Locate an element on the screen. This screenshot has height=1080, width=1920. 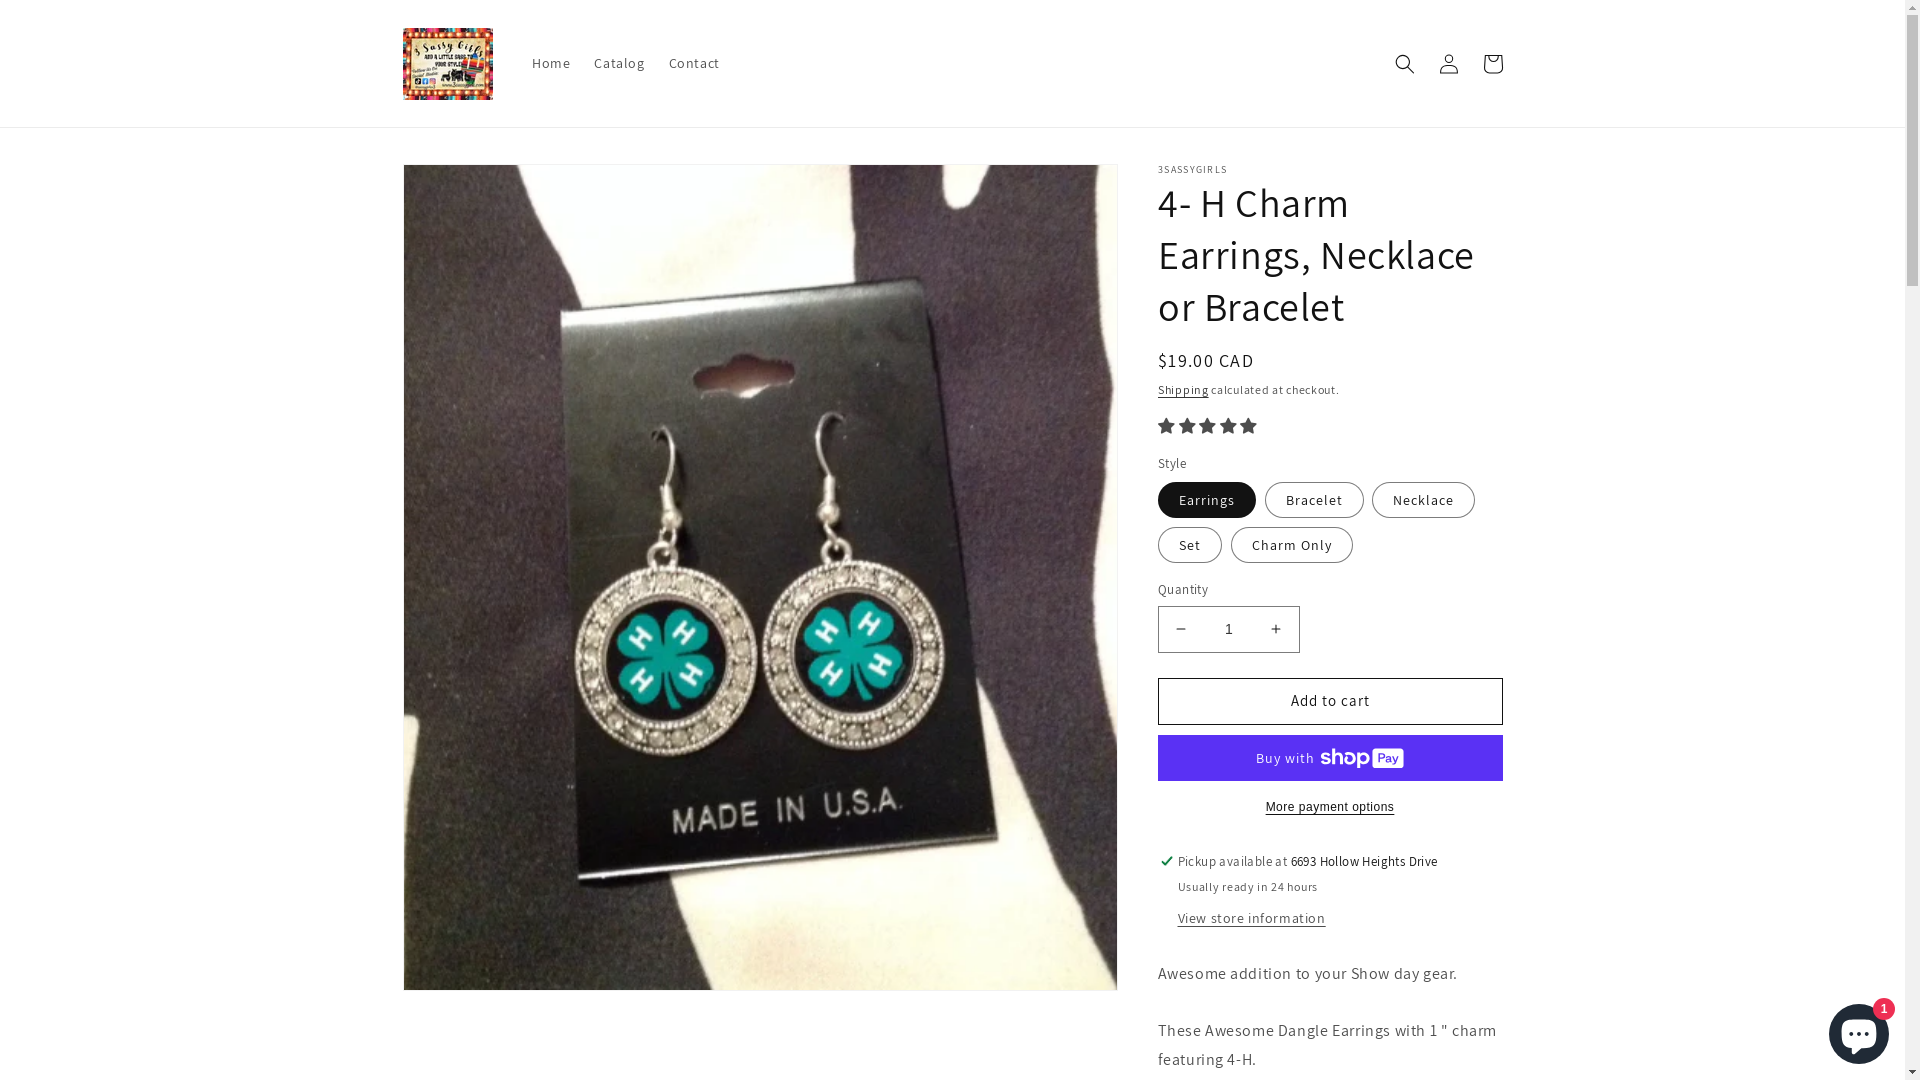
Add to cart is located at coordinates (1330, 702).